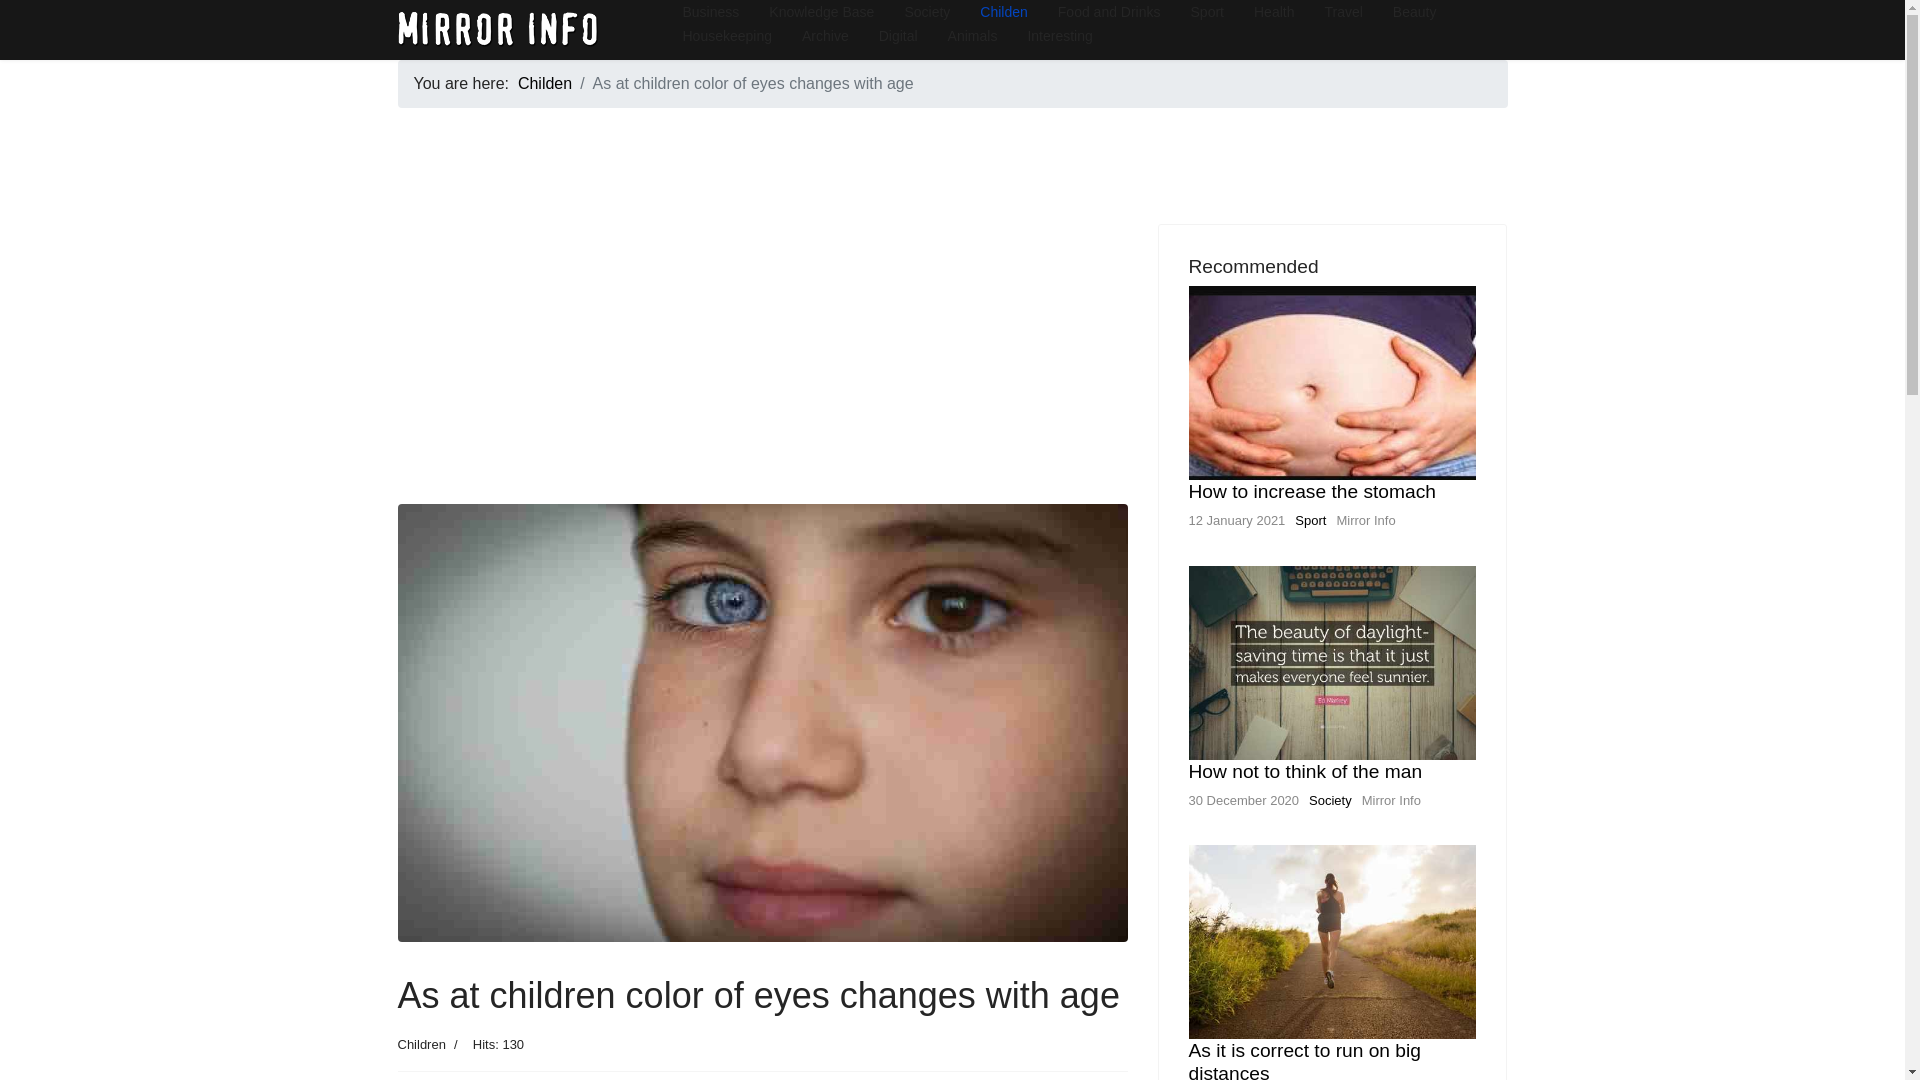 This screenshot has width=1920, height=1080. I want to click on Society, so click(1330, 800).